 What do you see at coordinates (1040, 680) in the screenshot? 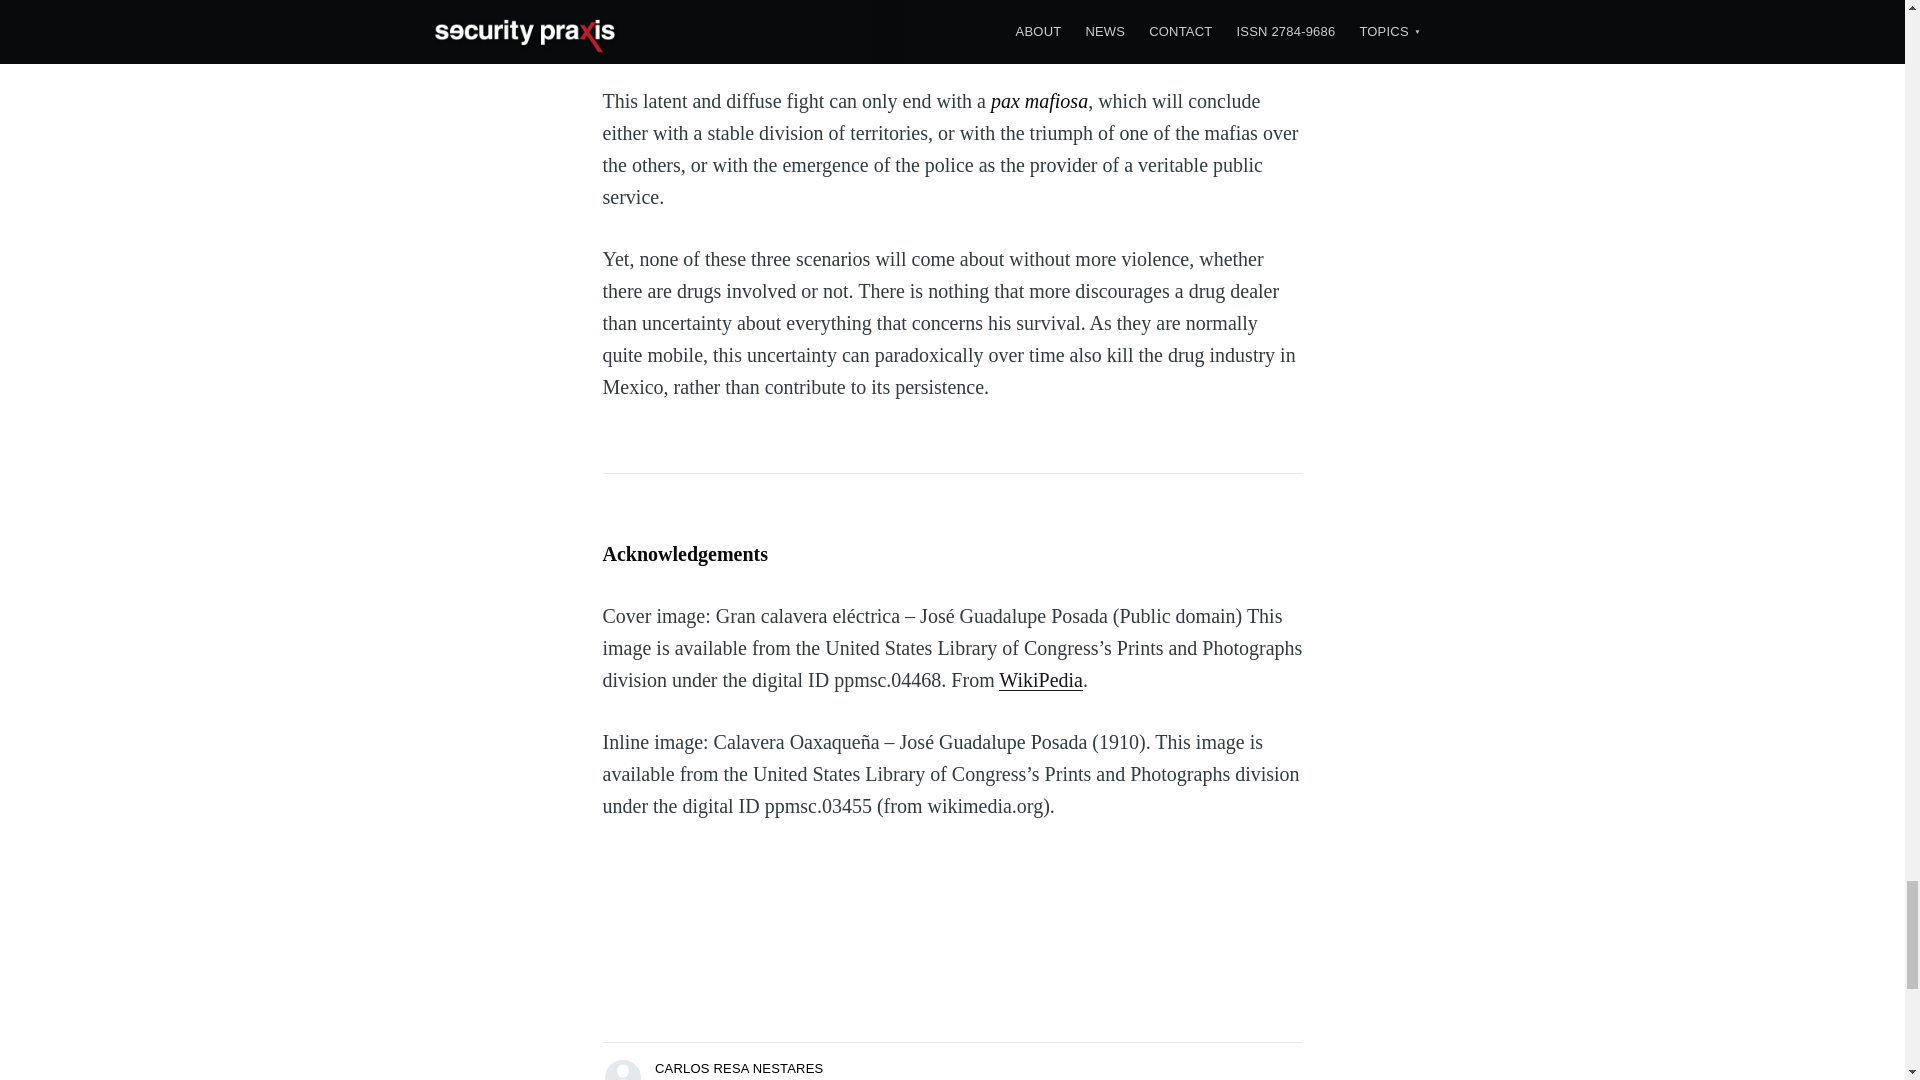
I see `WikiPedia` at bounding box center [1040, 680].